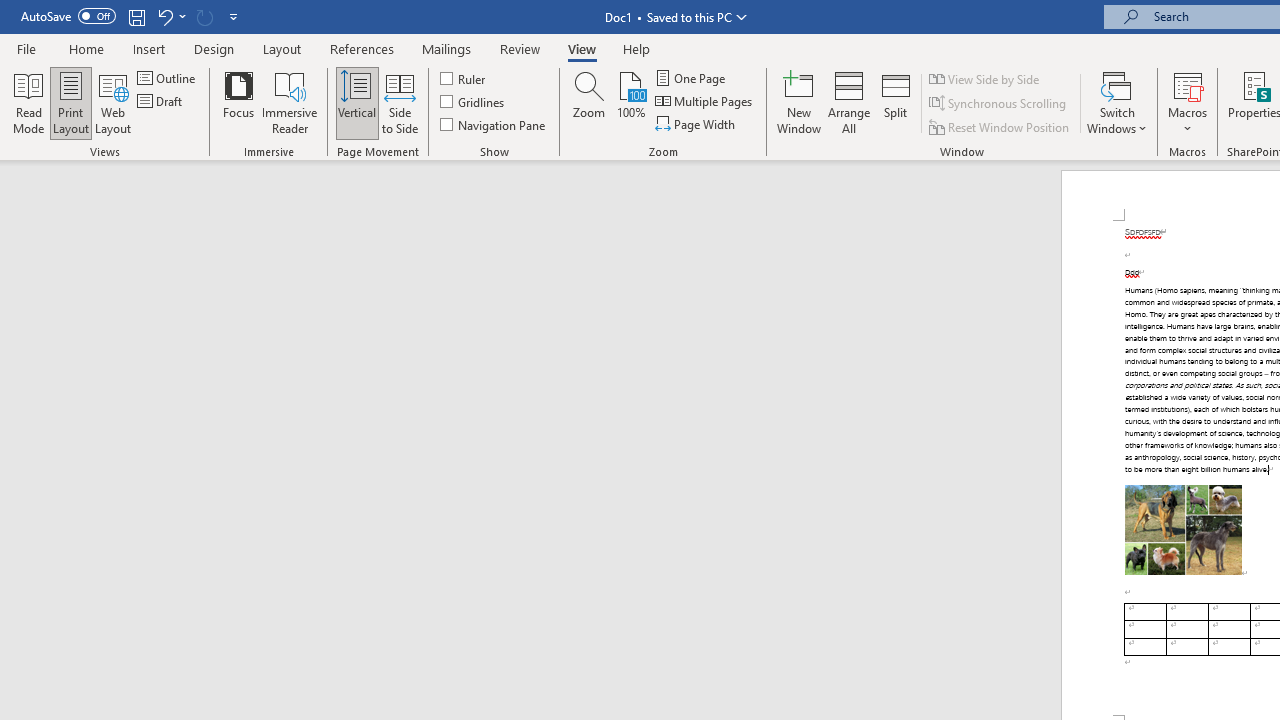 The height and width of the screenshot is (720, 1280). Describe the element at coordinates (1000, 126) in the screenshot. I see `Reset Window Position` at that location.